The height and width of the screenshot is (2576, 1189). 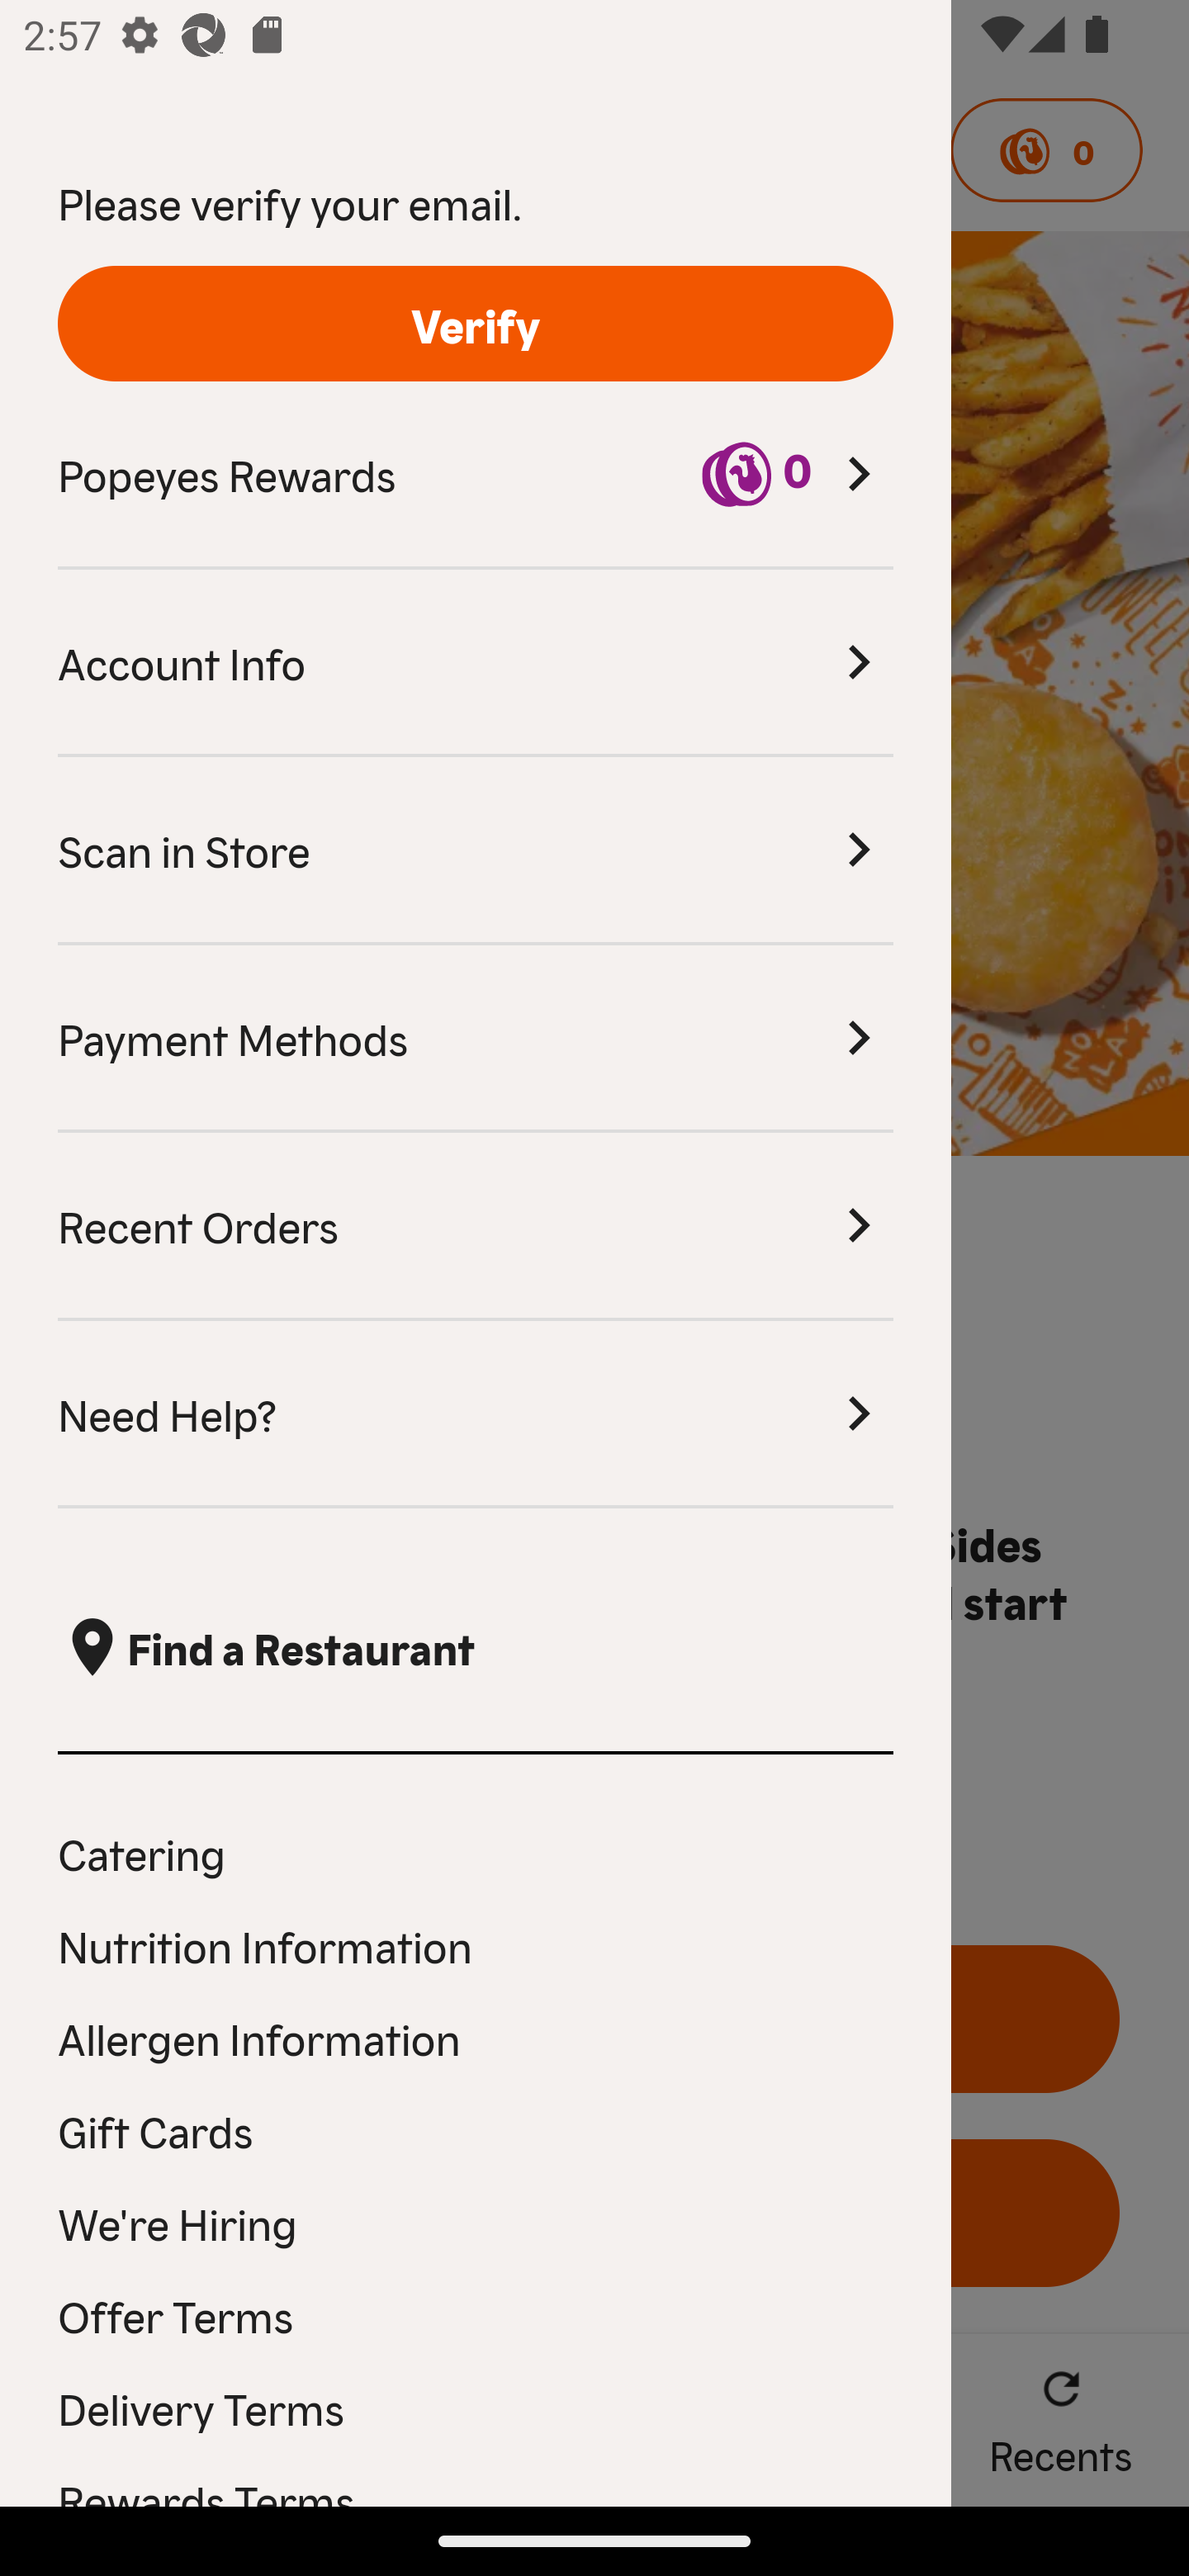 What do you see at coordinates (476, 2223) in the screenshot?
I see `We're Hiring` at bounding box center [476, 2223].